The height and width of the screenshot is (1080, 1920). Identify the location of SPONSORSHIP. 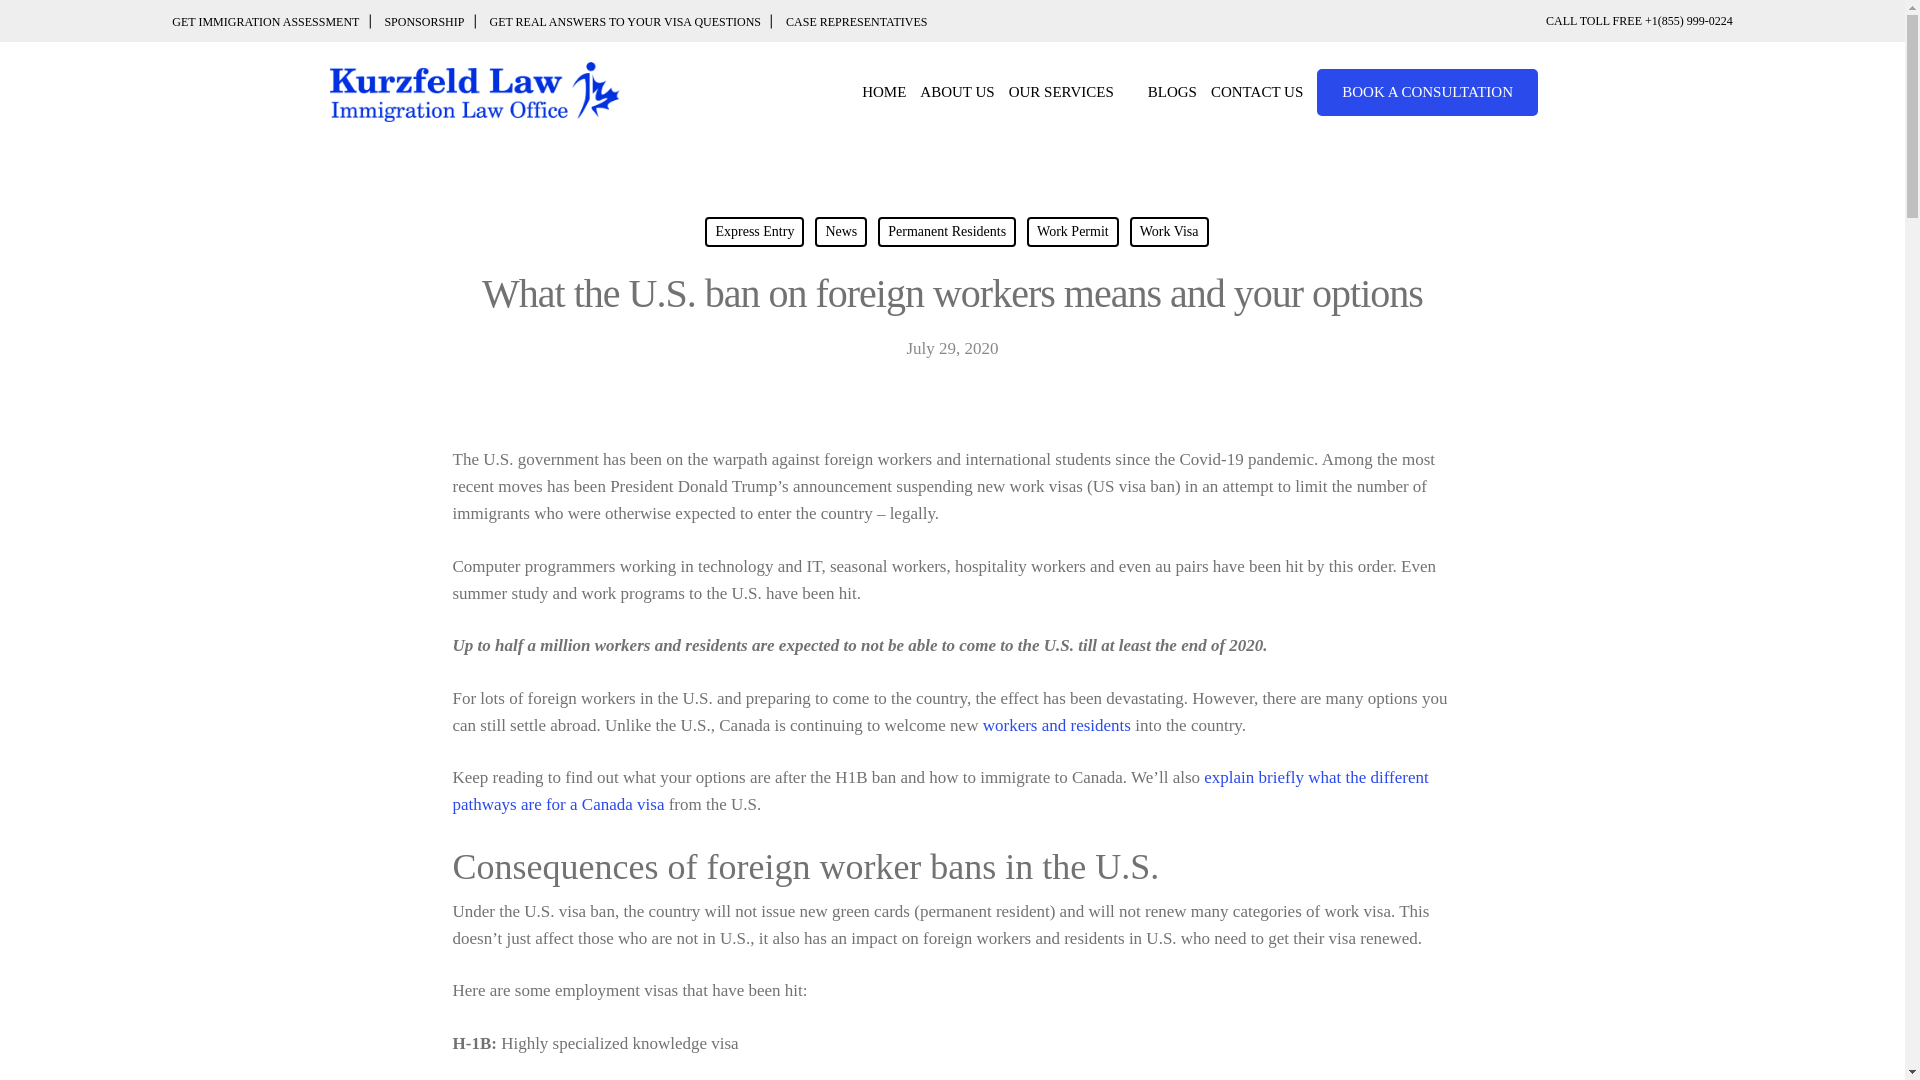
(424, 21).